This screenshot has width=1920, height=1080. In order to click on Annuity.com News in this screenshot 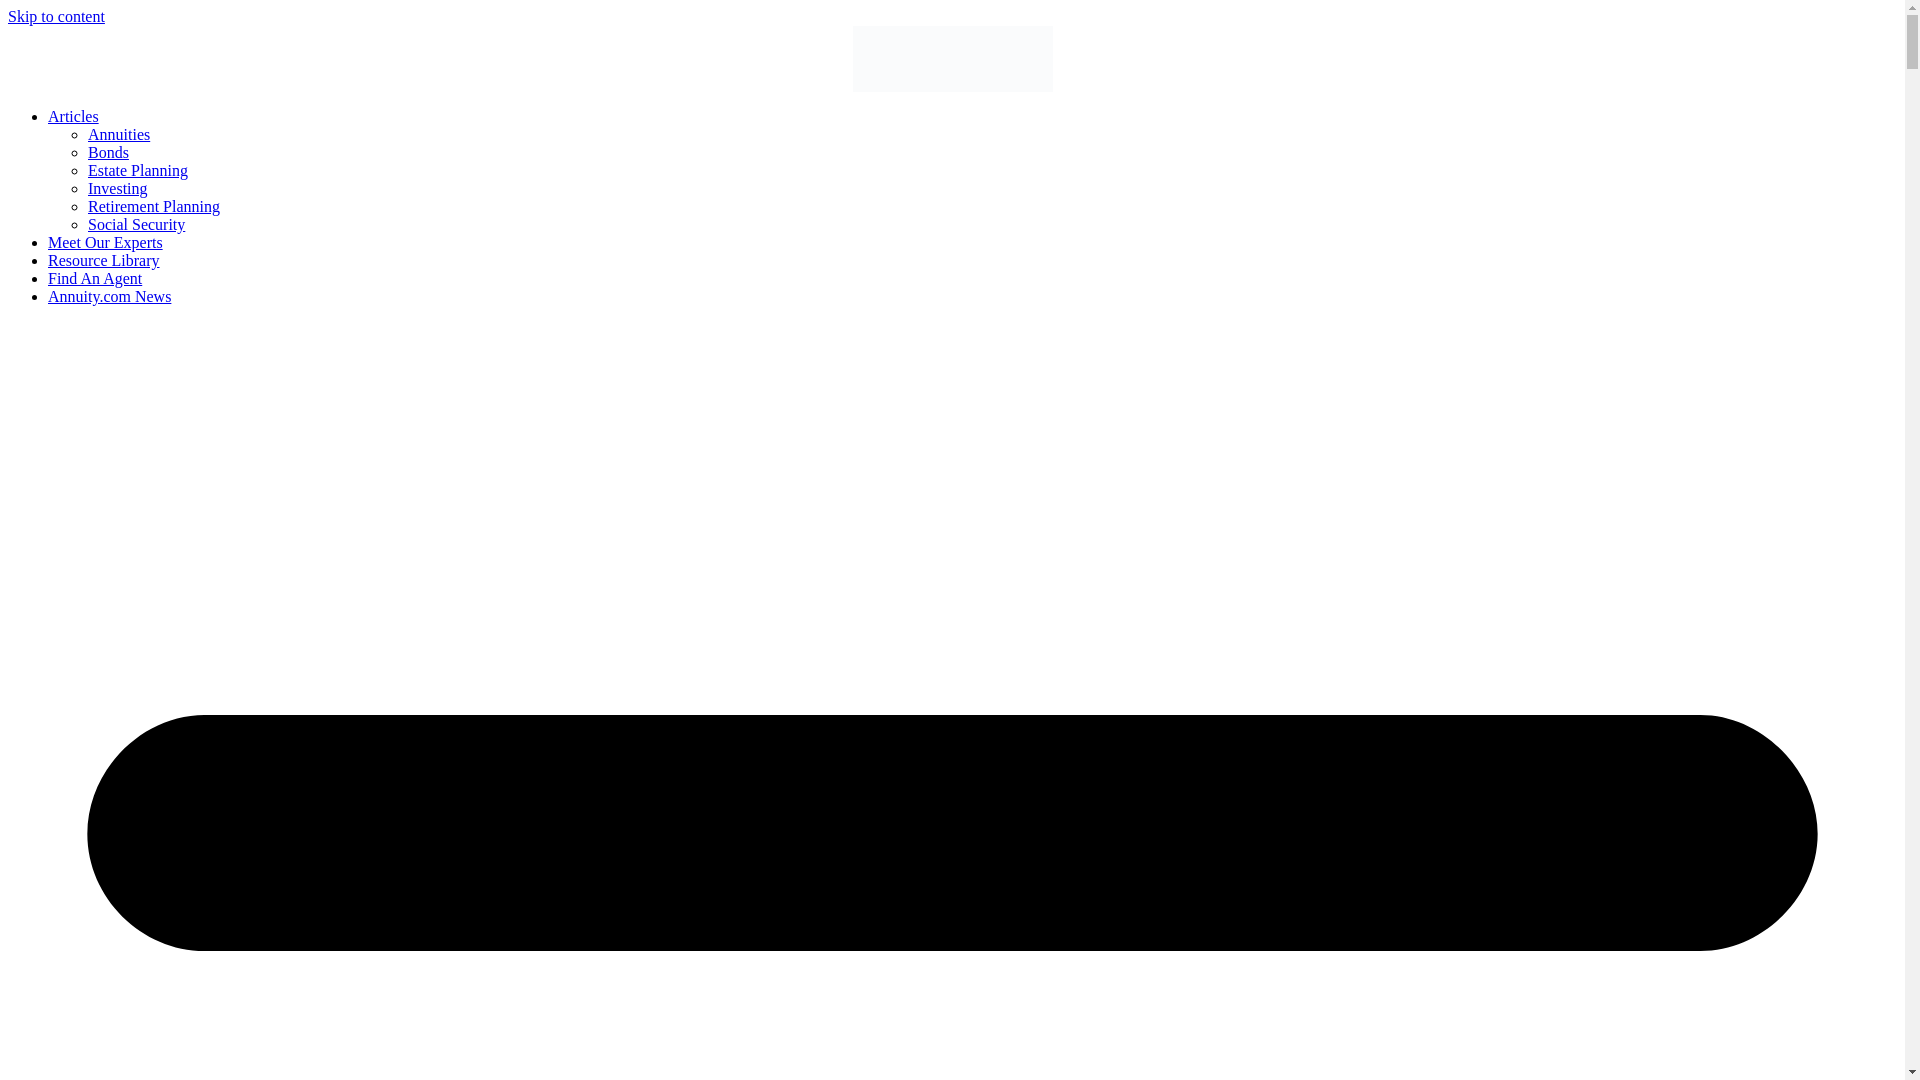, I will do `click(109, 296)`.